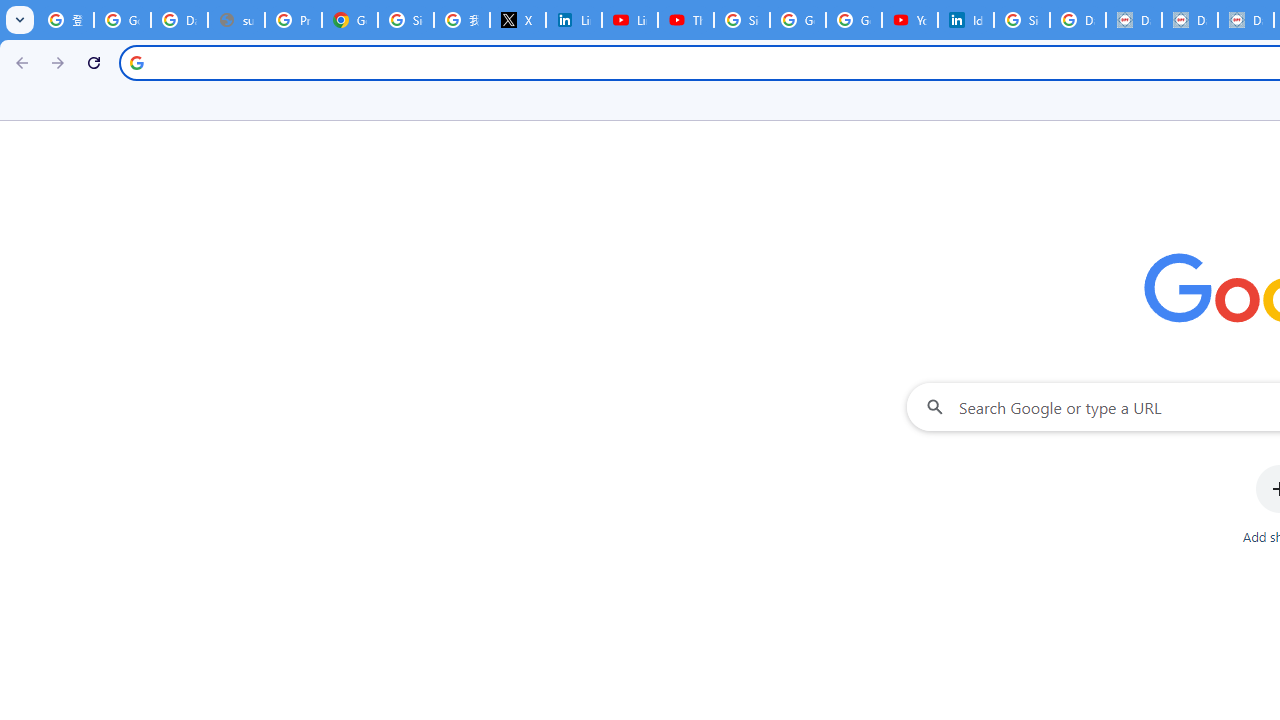 The width and height of the screenshot is (1280, 720). Describe the element at coordinates (518, 20) in the screenshot. I see `X` at that location.